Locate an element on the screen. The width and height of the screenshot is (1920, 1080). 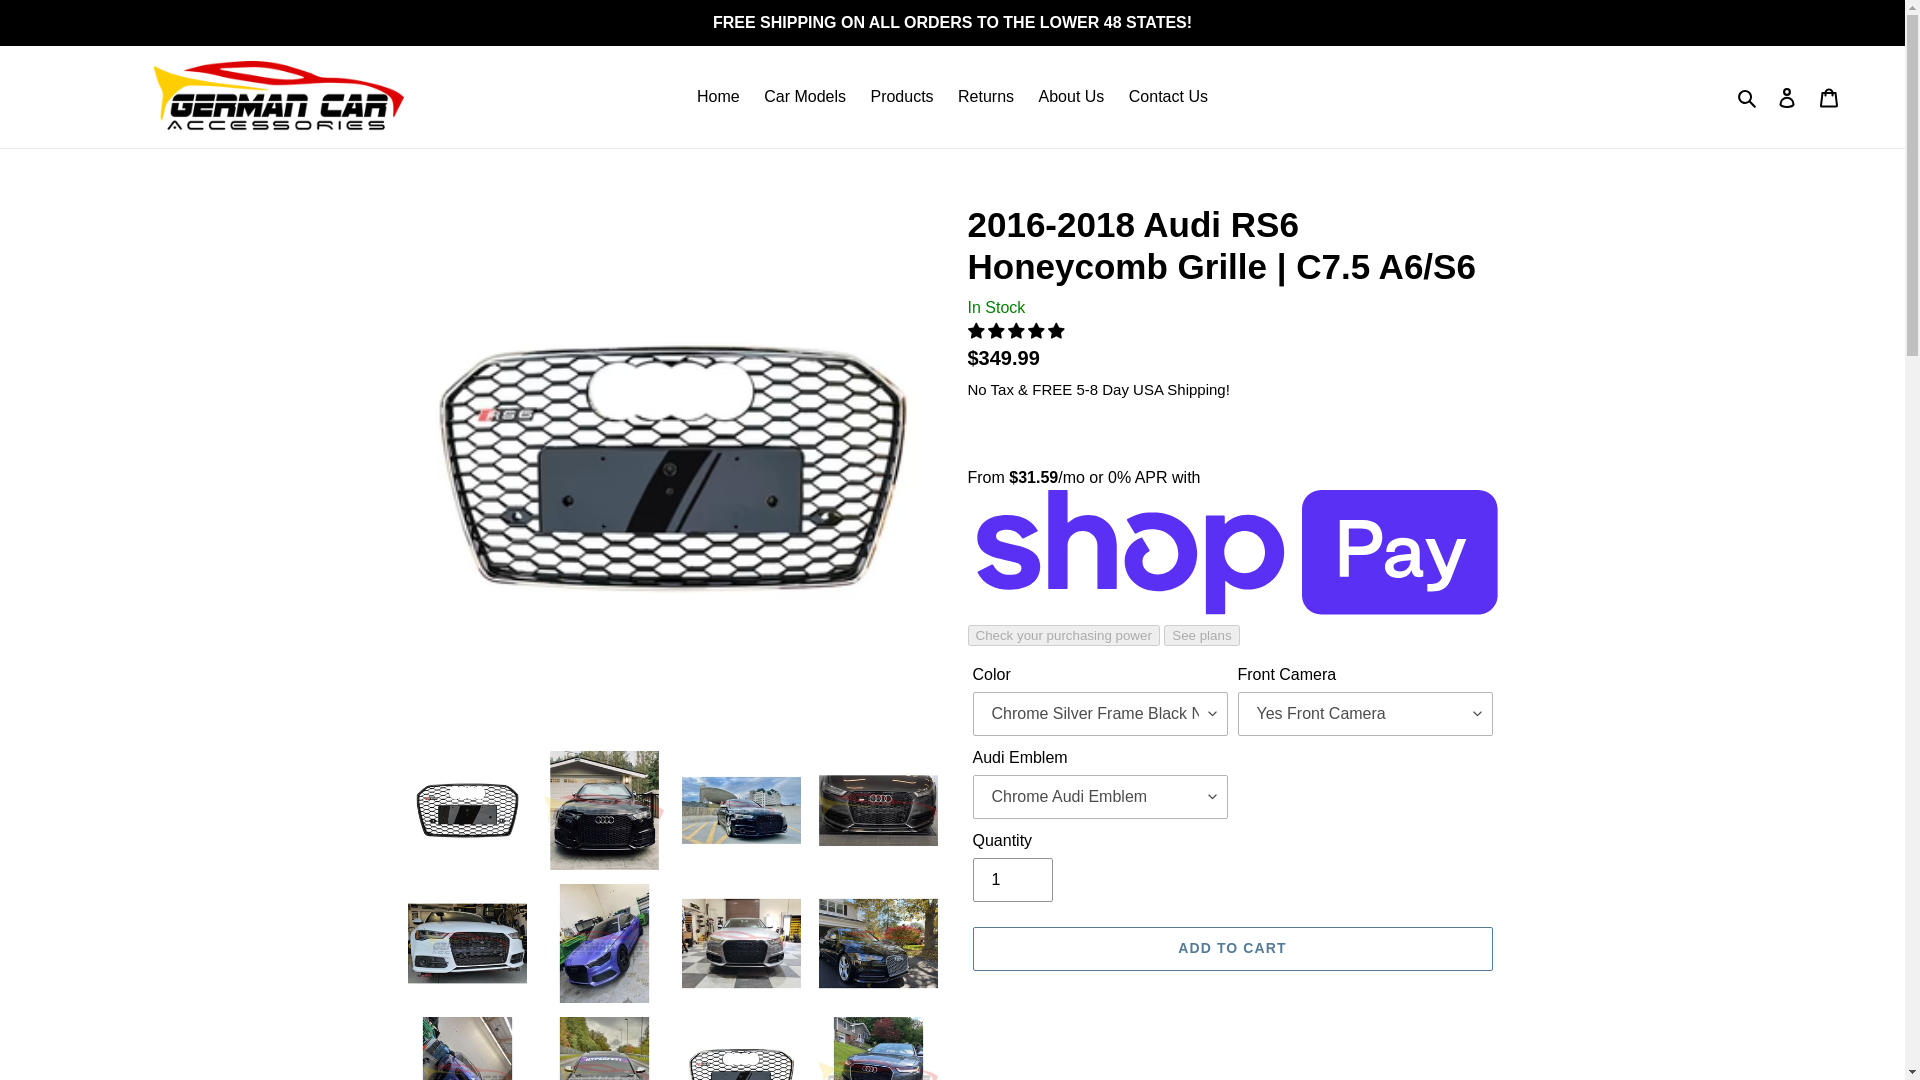
Home is located at coordinates (718, 97).